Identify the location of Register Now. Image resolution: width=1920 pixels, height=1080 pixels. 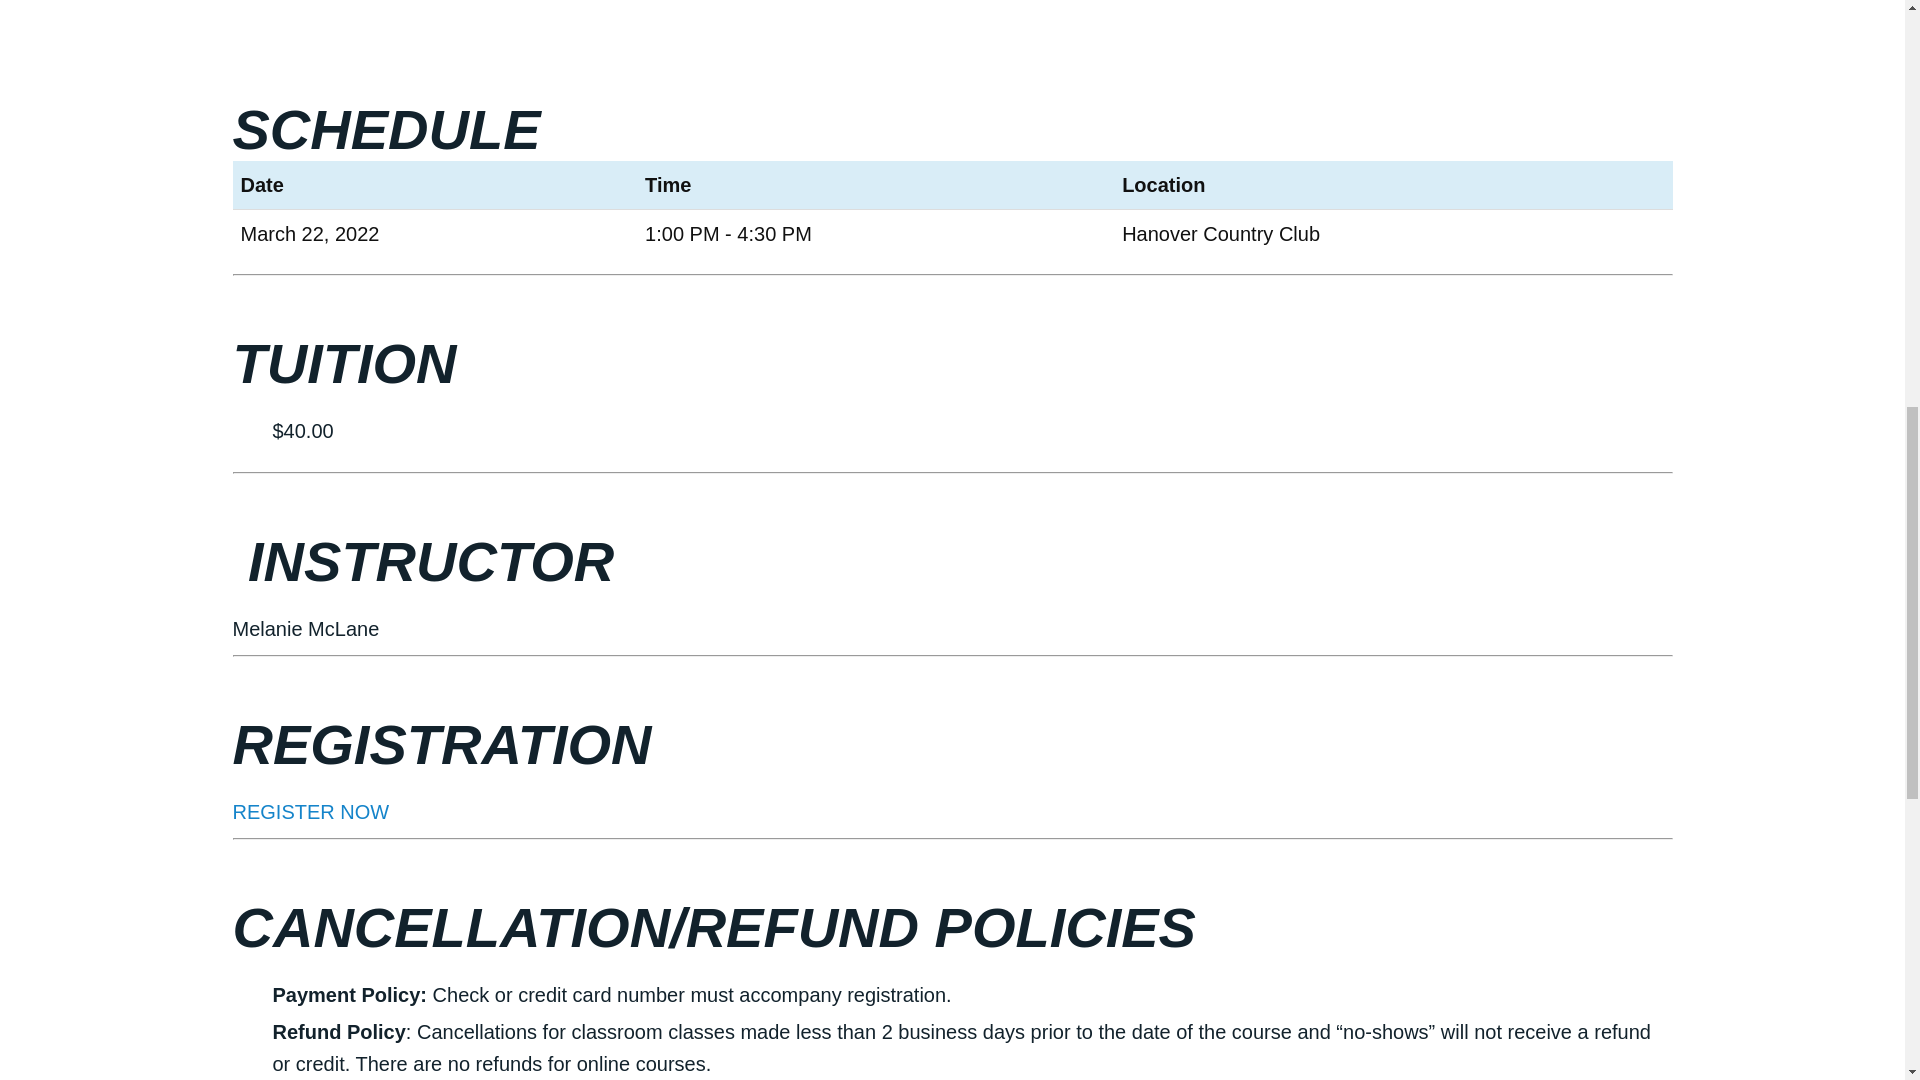
(310, 812).